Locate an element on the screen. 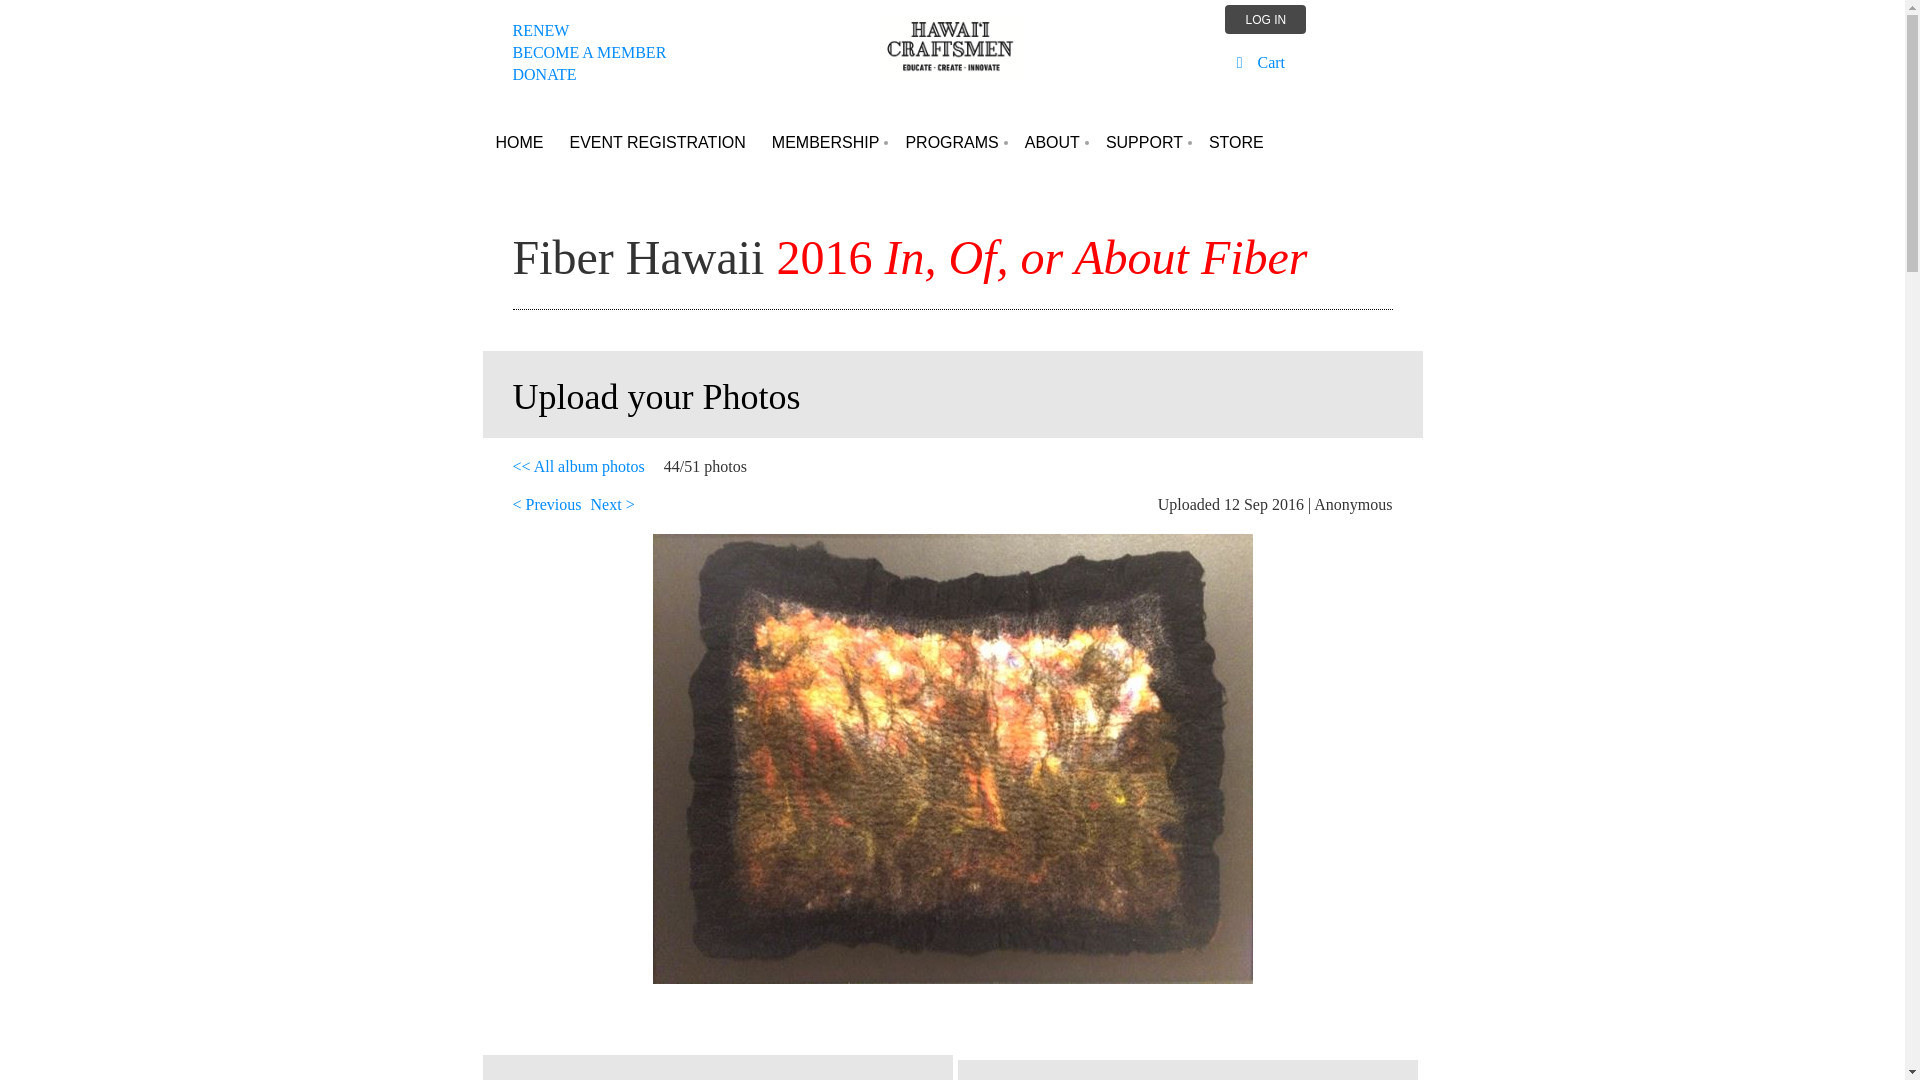 This screenshot has height=1080, width=1920. MEMBERSHIP is located at coordinates (1144, 142).